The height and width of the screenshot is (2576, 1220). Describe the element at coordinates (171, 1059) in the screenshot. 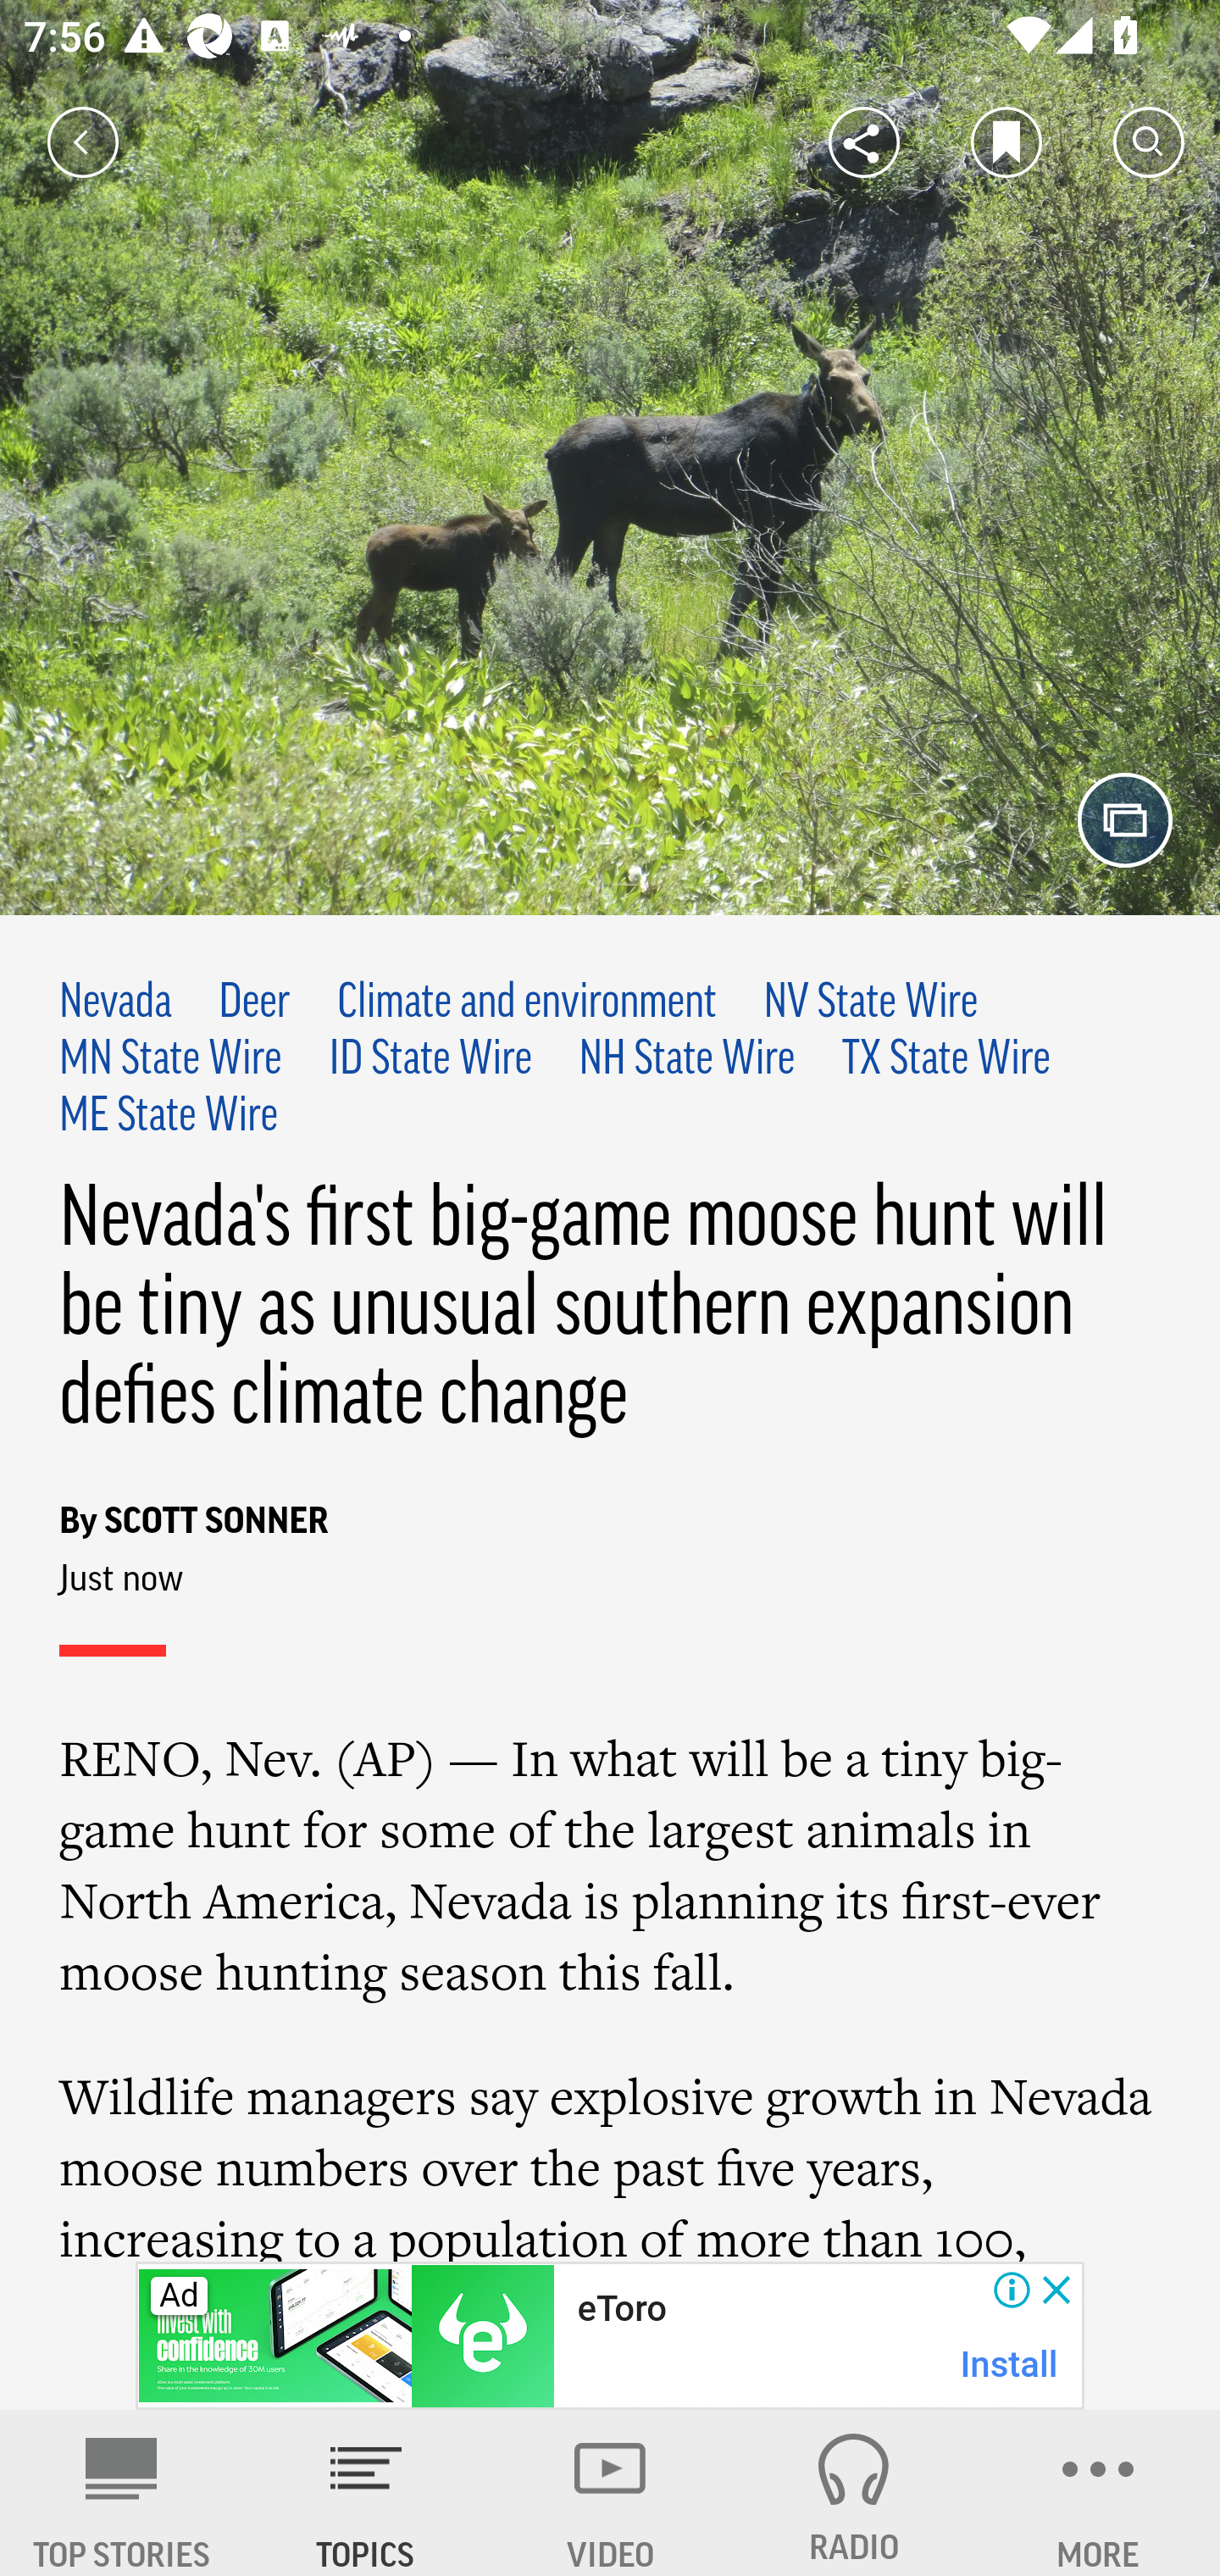

I see `MN State Wire` at that location.